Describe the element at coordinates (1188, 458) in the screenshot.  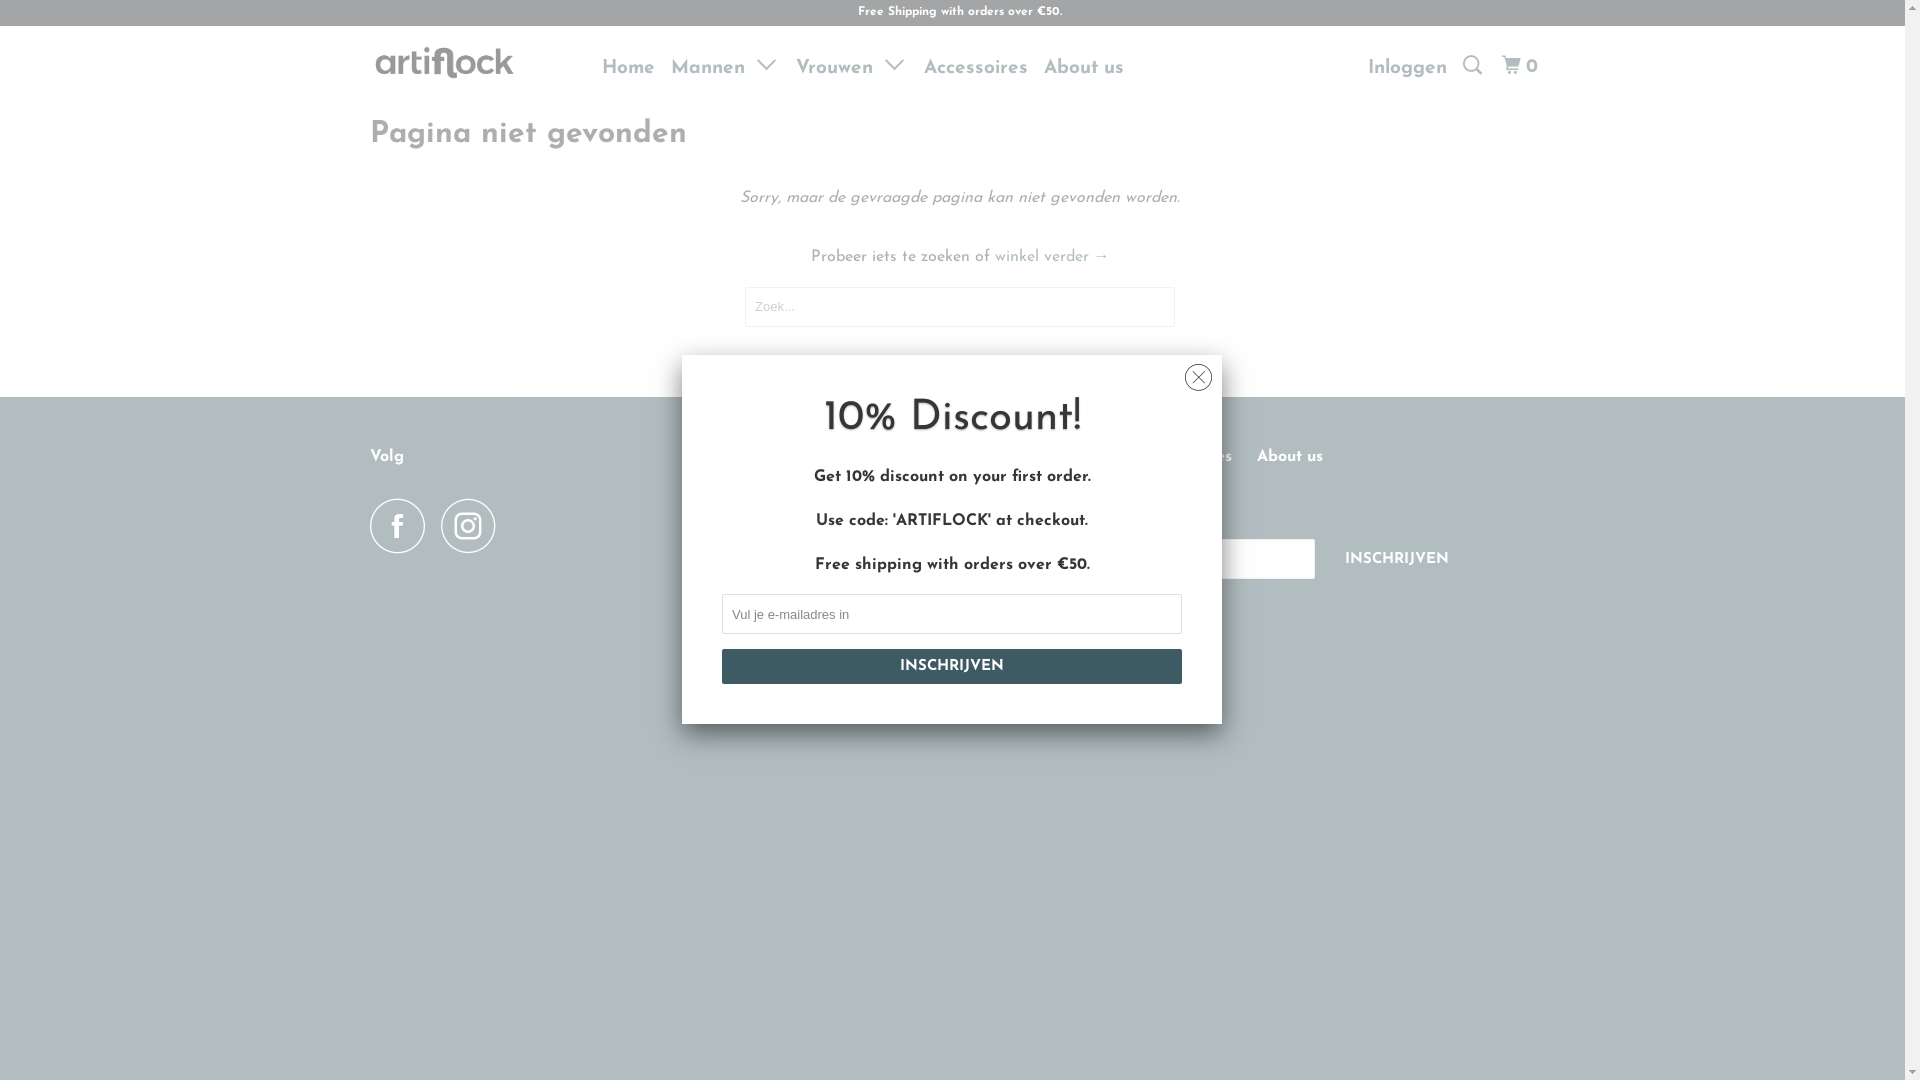
I see `Accessoires` at that location.